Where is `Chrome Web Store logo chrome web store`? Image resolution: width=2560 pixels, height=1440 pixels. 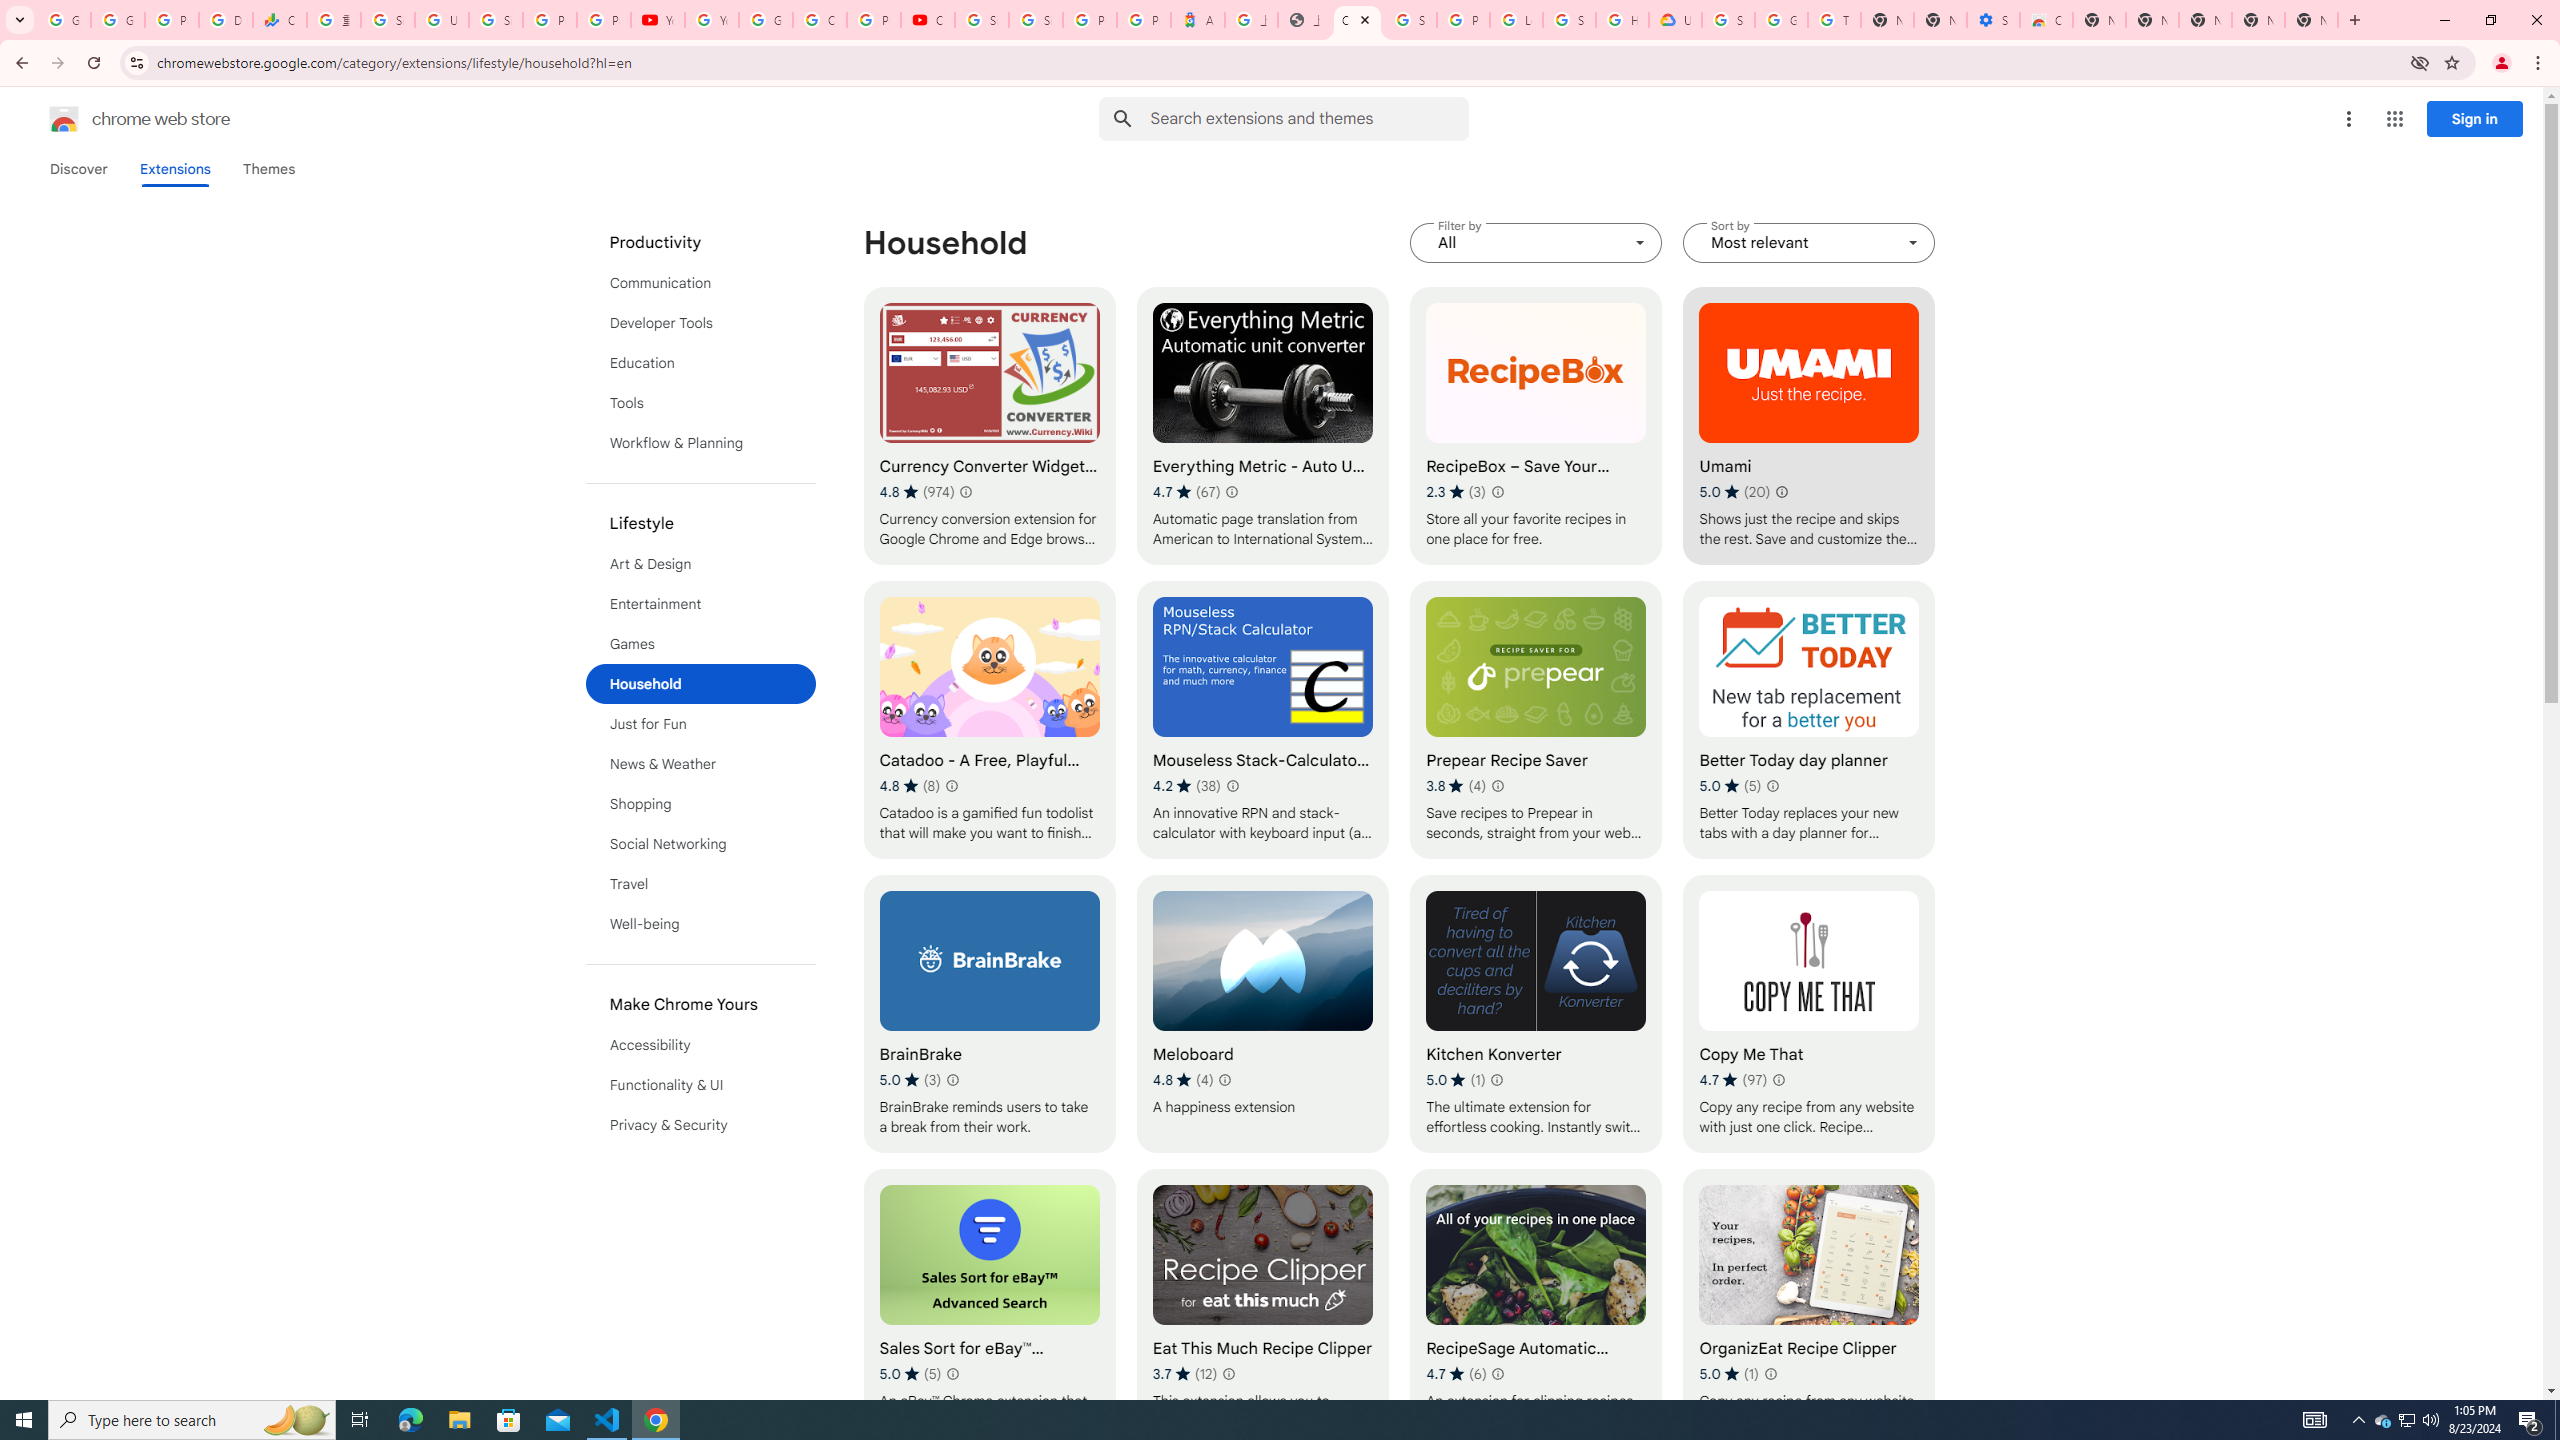 Chrome Web Store logo chrome web store is located at coordinates (118, 119).